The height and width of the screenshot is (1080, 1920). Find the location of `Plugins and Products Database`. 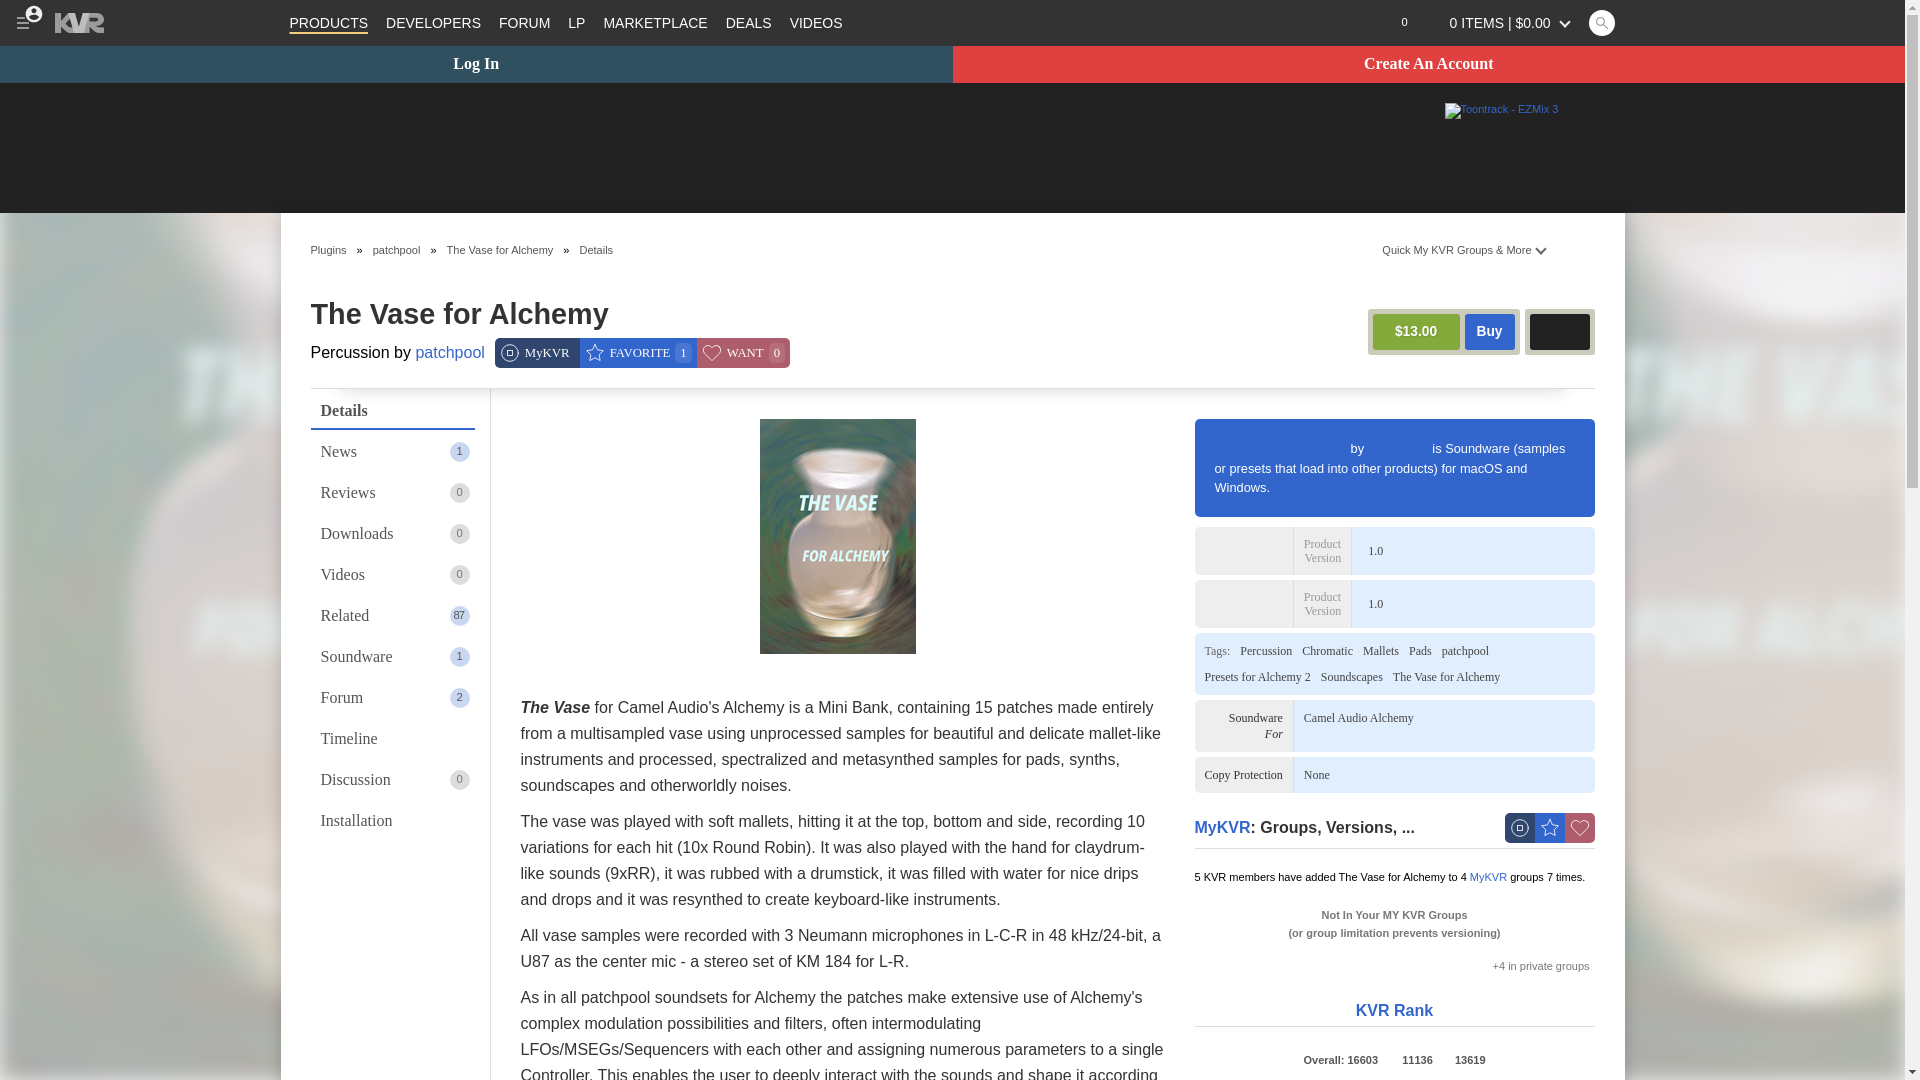

Plugins and Products Database is located at coordinates (328, 22).